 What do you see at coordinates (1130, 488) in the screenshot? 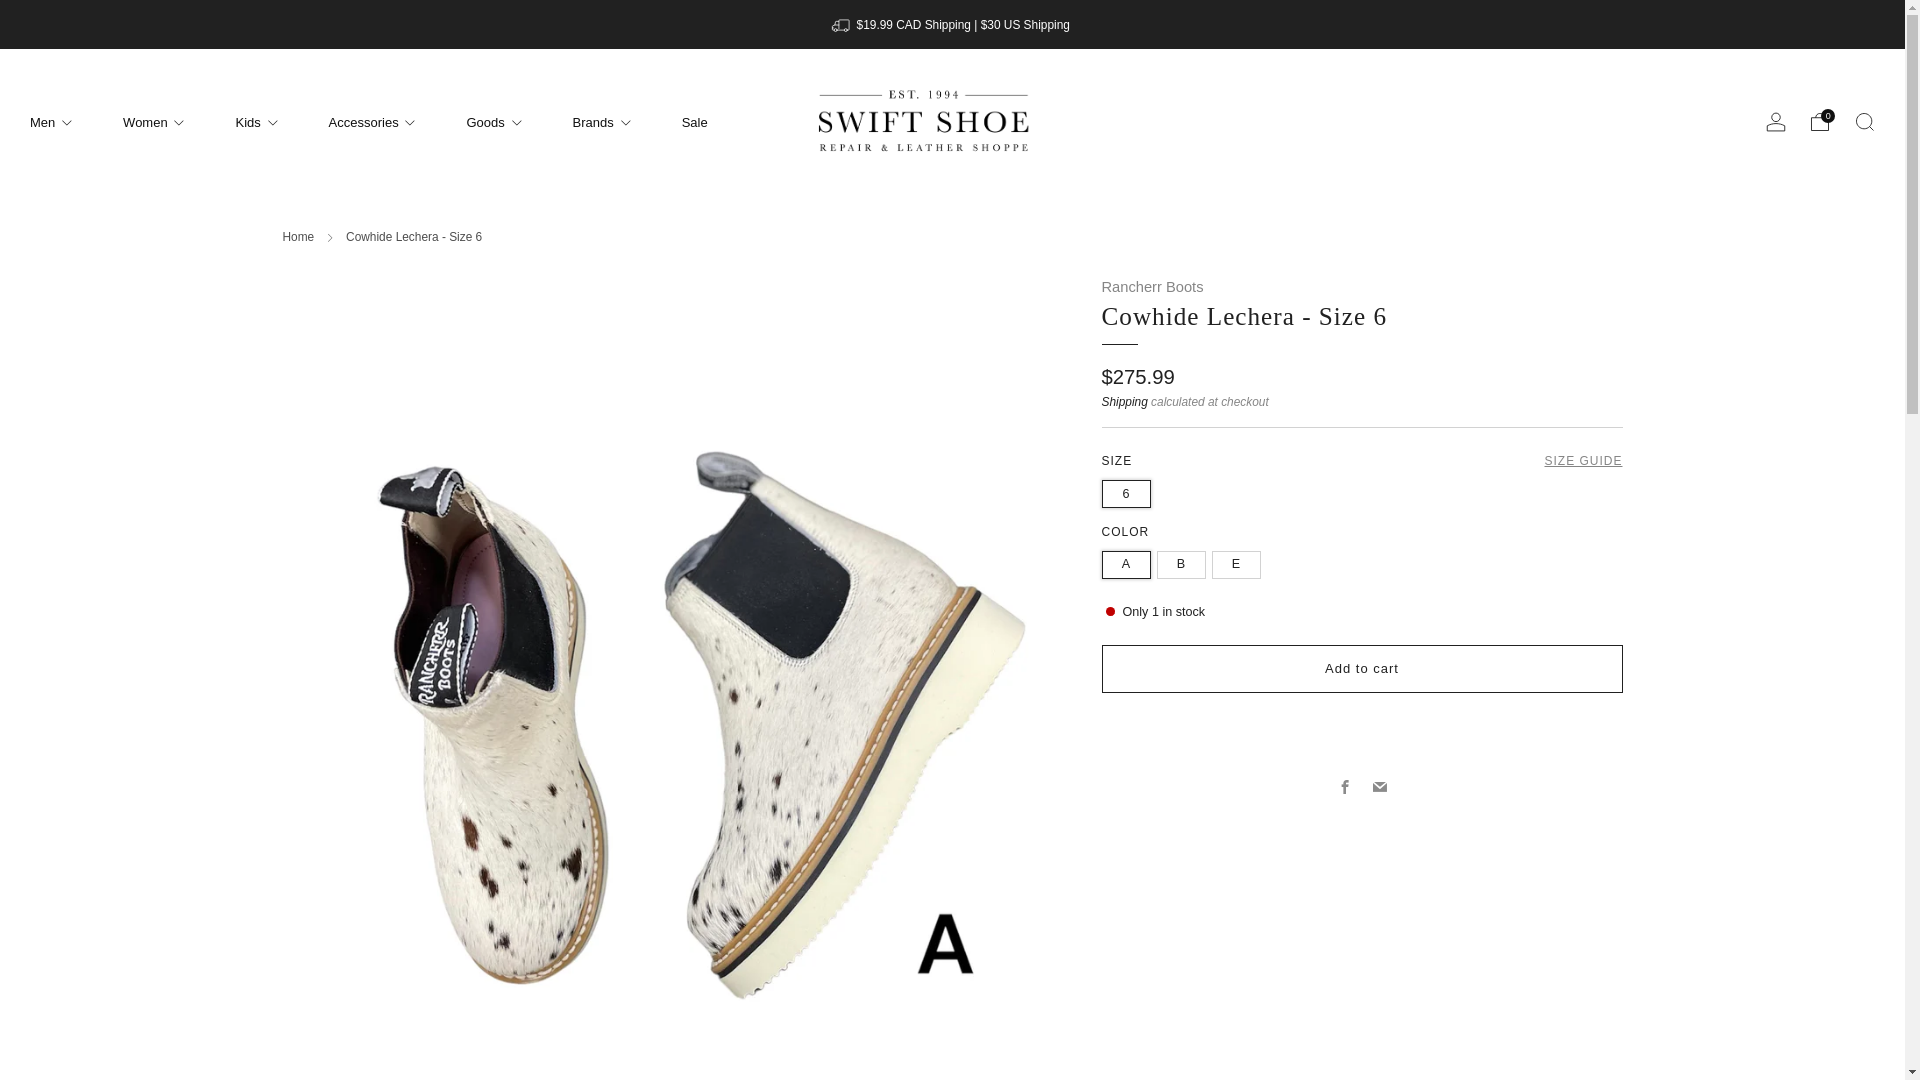
I see `6` at bounding box center [1130, 488].